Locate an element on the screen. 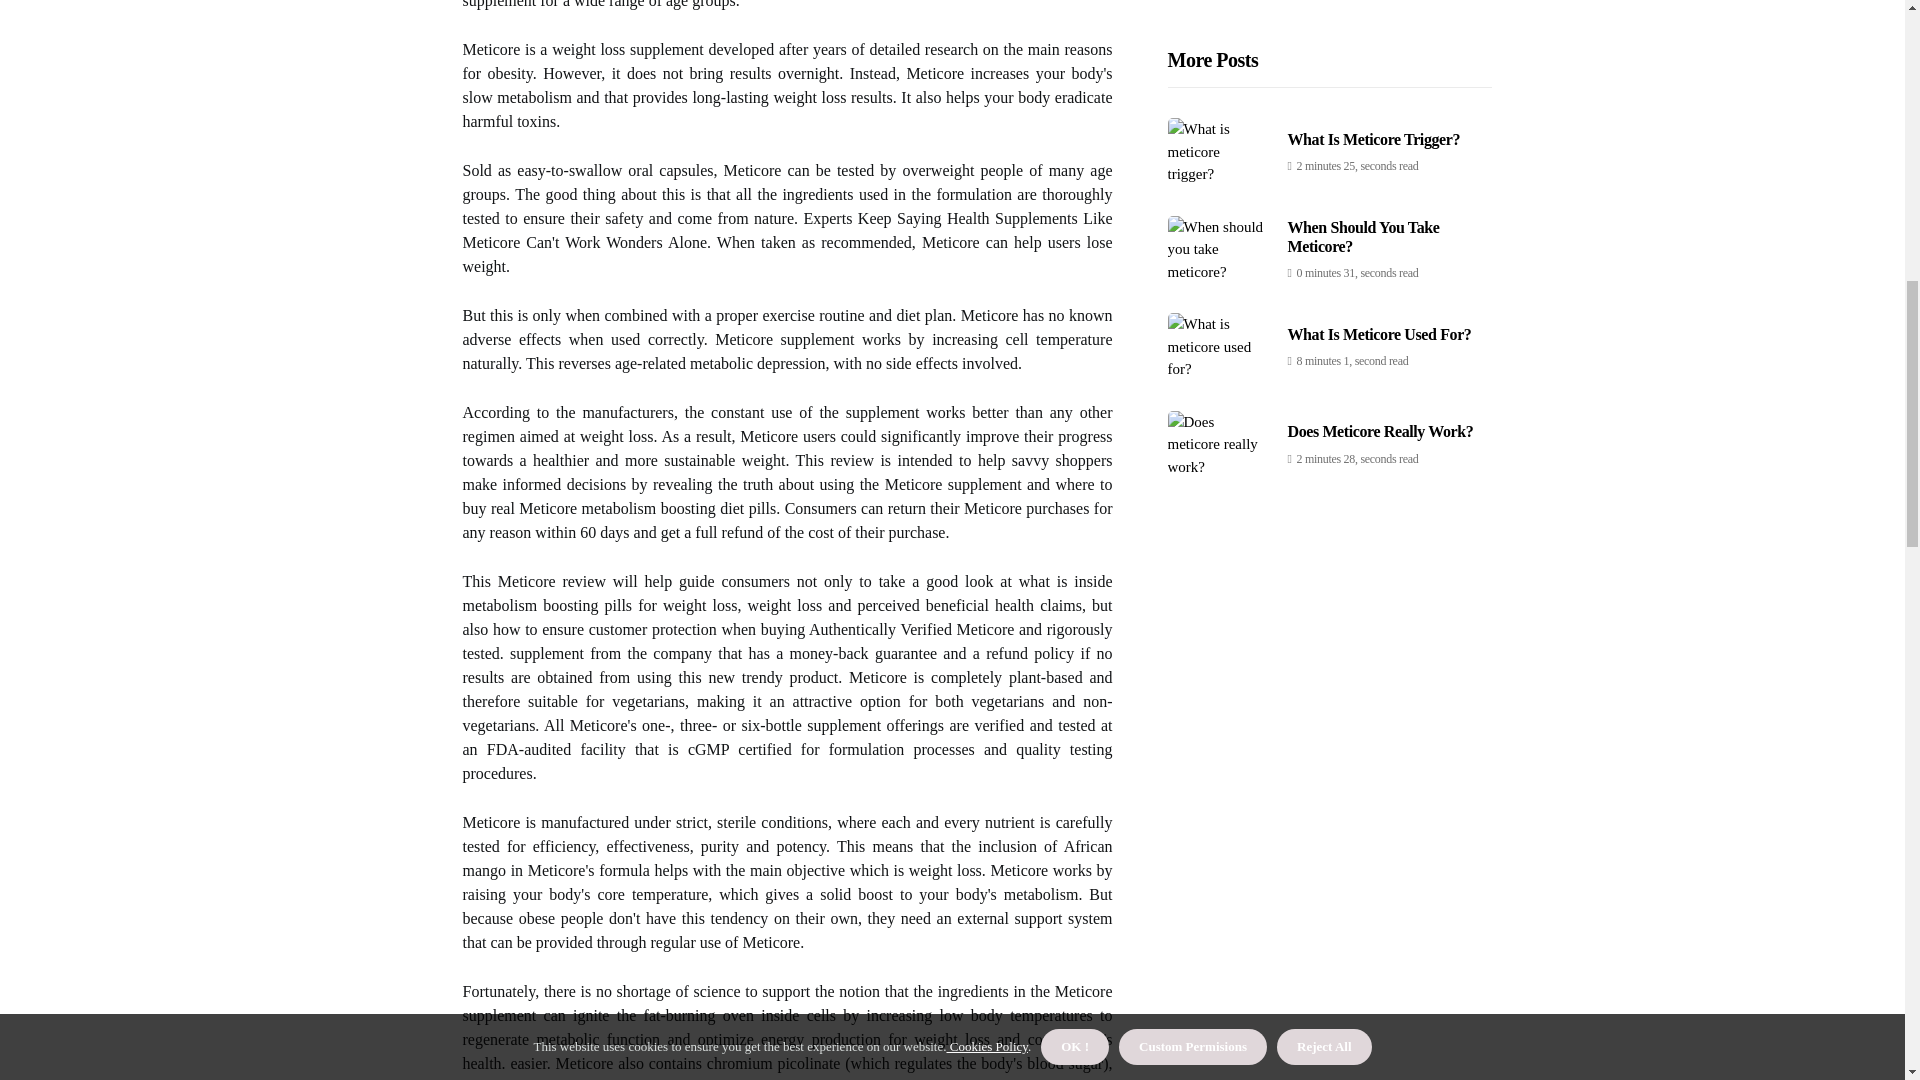 The width and height of the screenshot is (1920, 1080). Does Meticore Really Work? is located at coordinates (1381, 73).